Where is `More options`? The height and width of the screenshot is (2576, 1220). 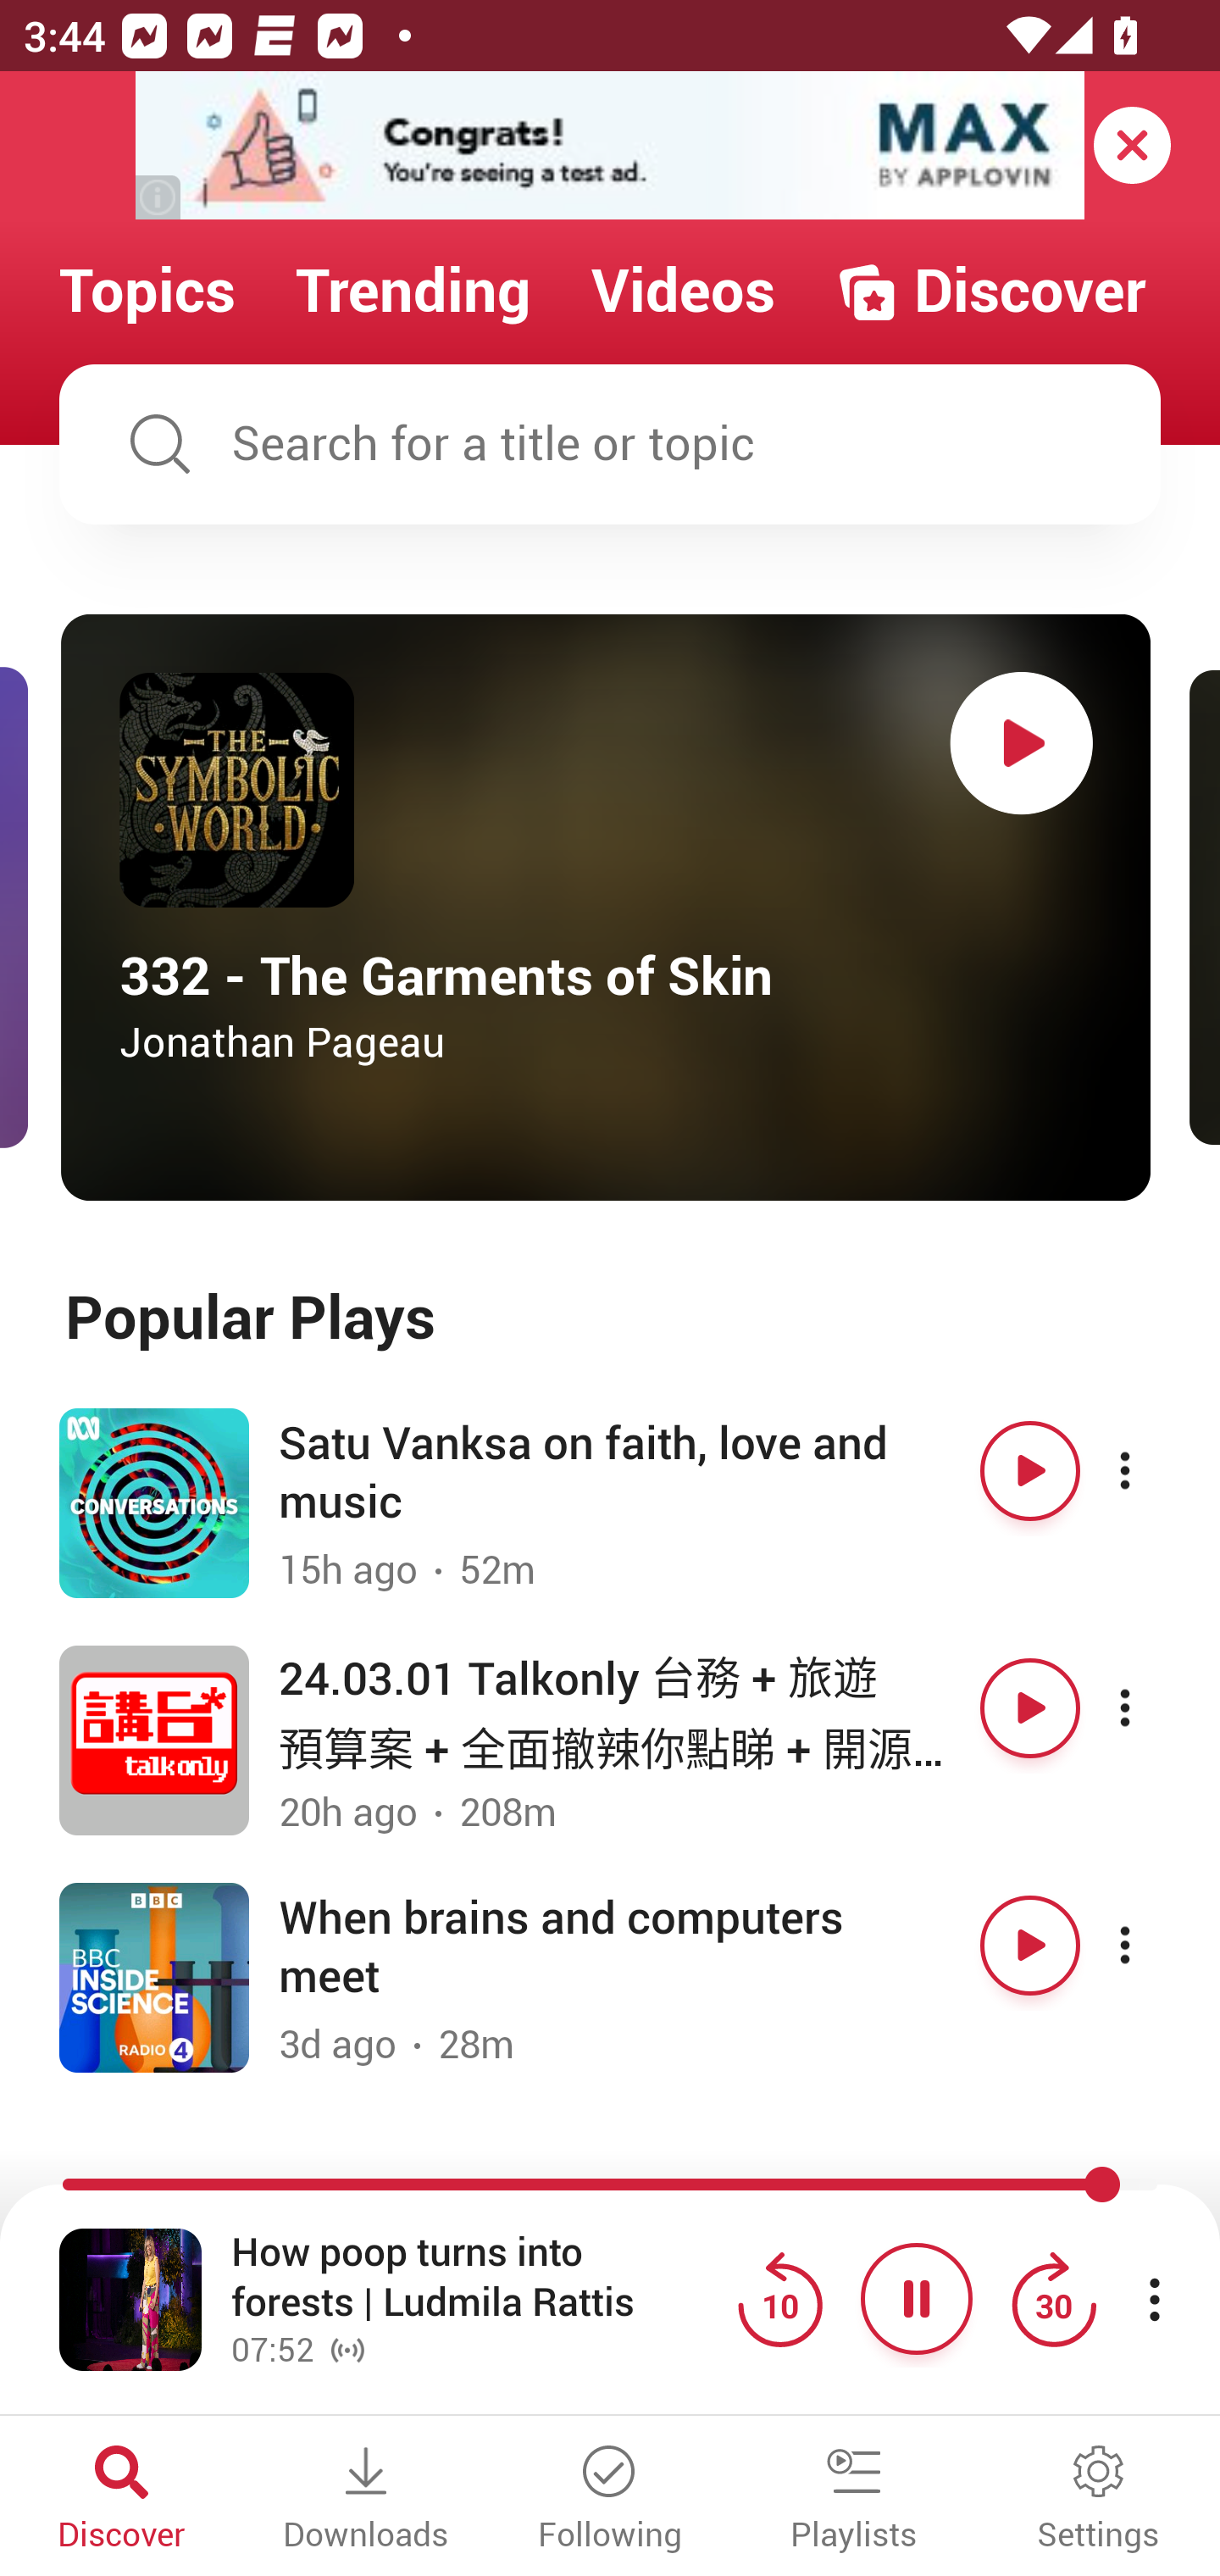
More options is located at coordinates (1154, 1946).